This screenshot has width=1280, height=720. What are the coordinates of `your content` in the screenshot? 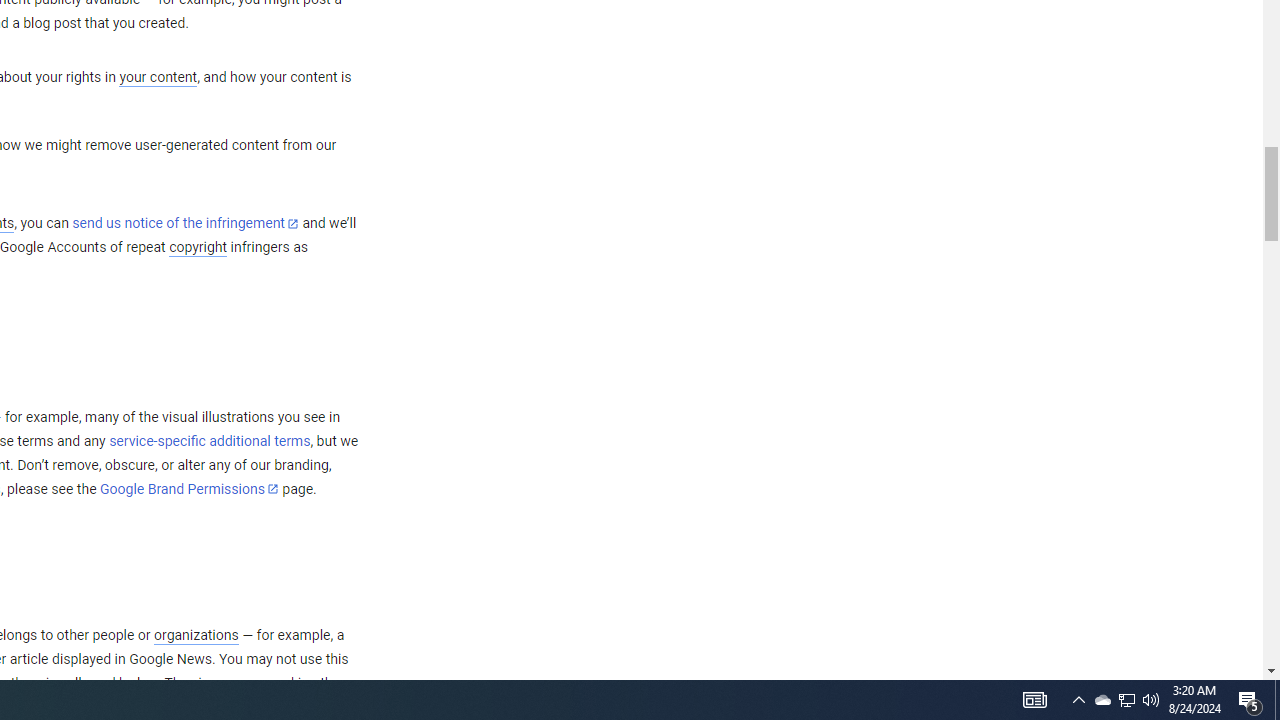 It's located at (158, 78).